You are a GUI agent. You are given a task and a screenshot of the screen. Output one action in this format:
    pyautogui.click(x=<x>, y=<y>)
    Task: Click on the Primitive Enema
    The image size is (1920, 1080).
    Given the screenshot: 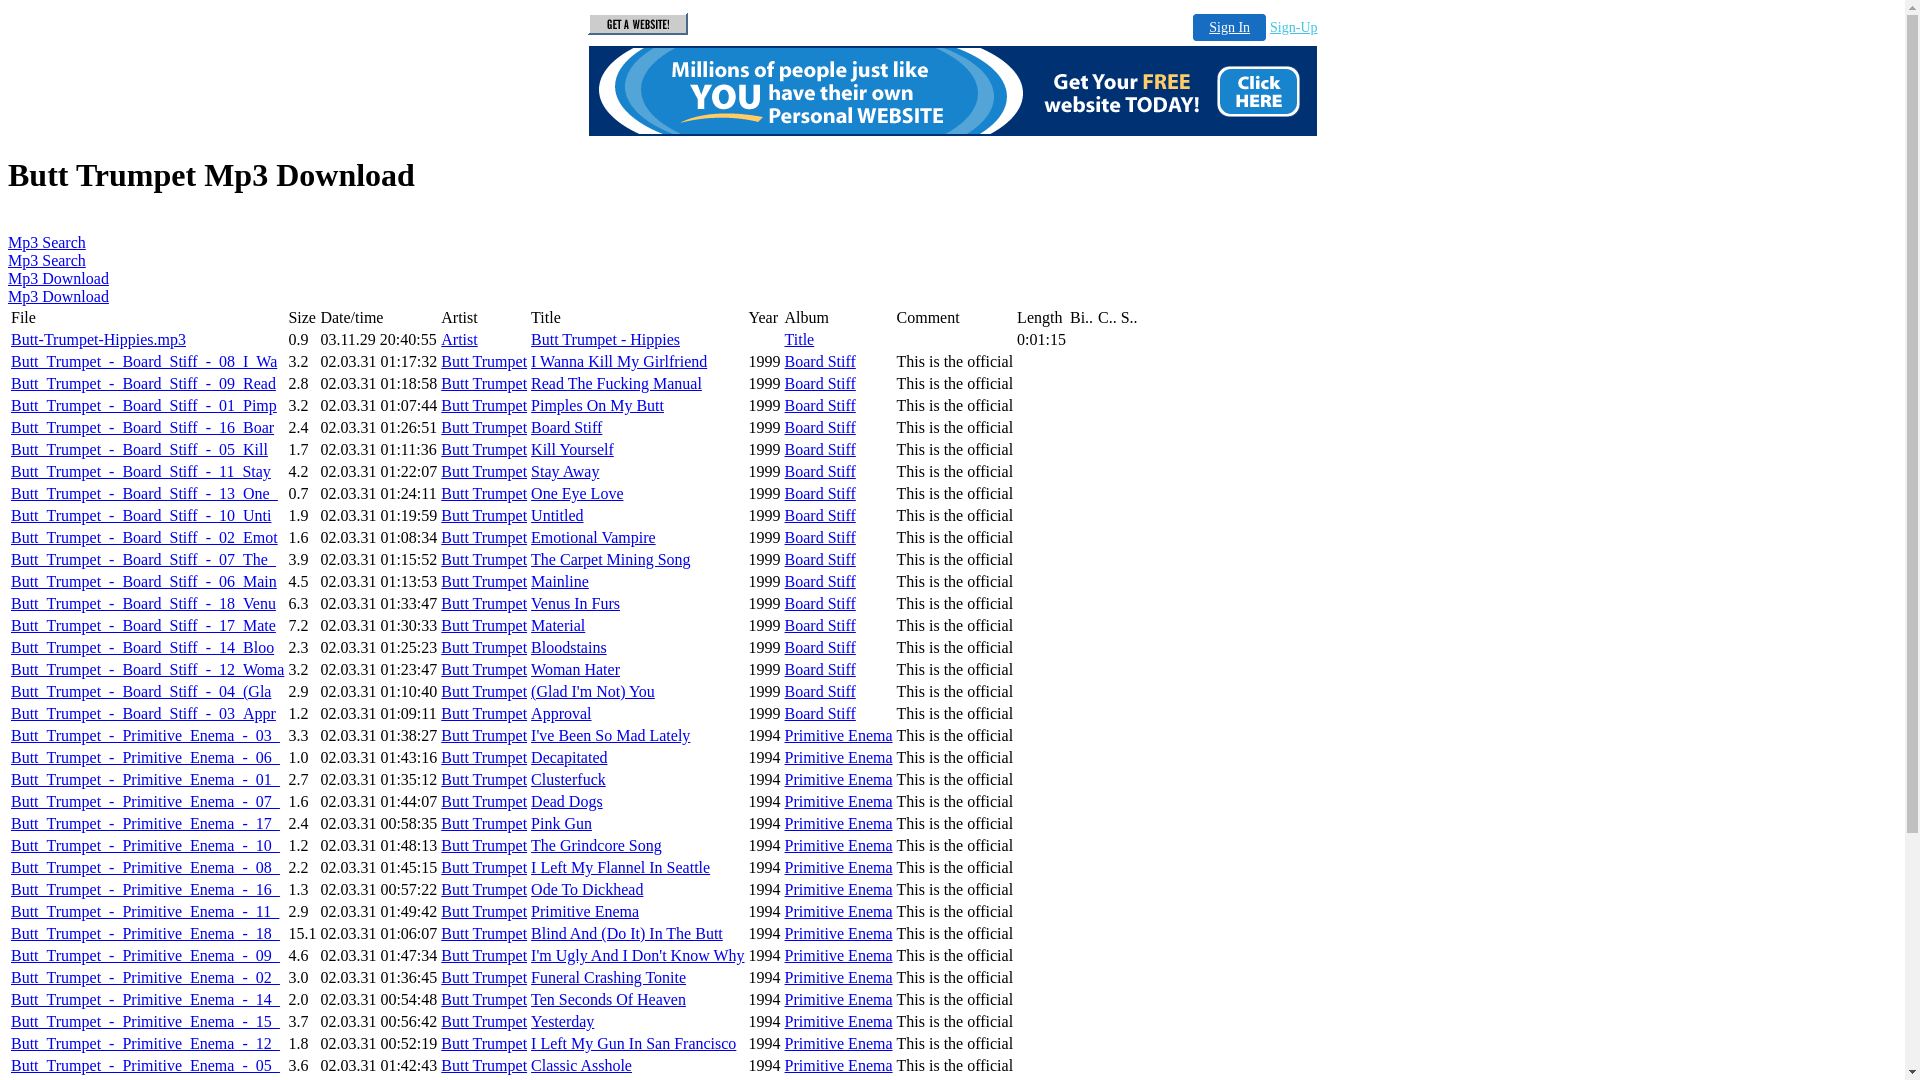 What is the action you would take?
    pyautogui.click(x=585, y=912)
    